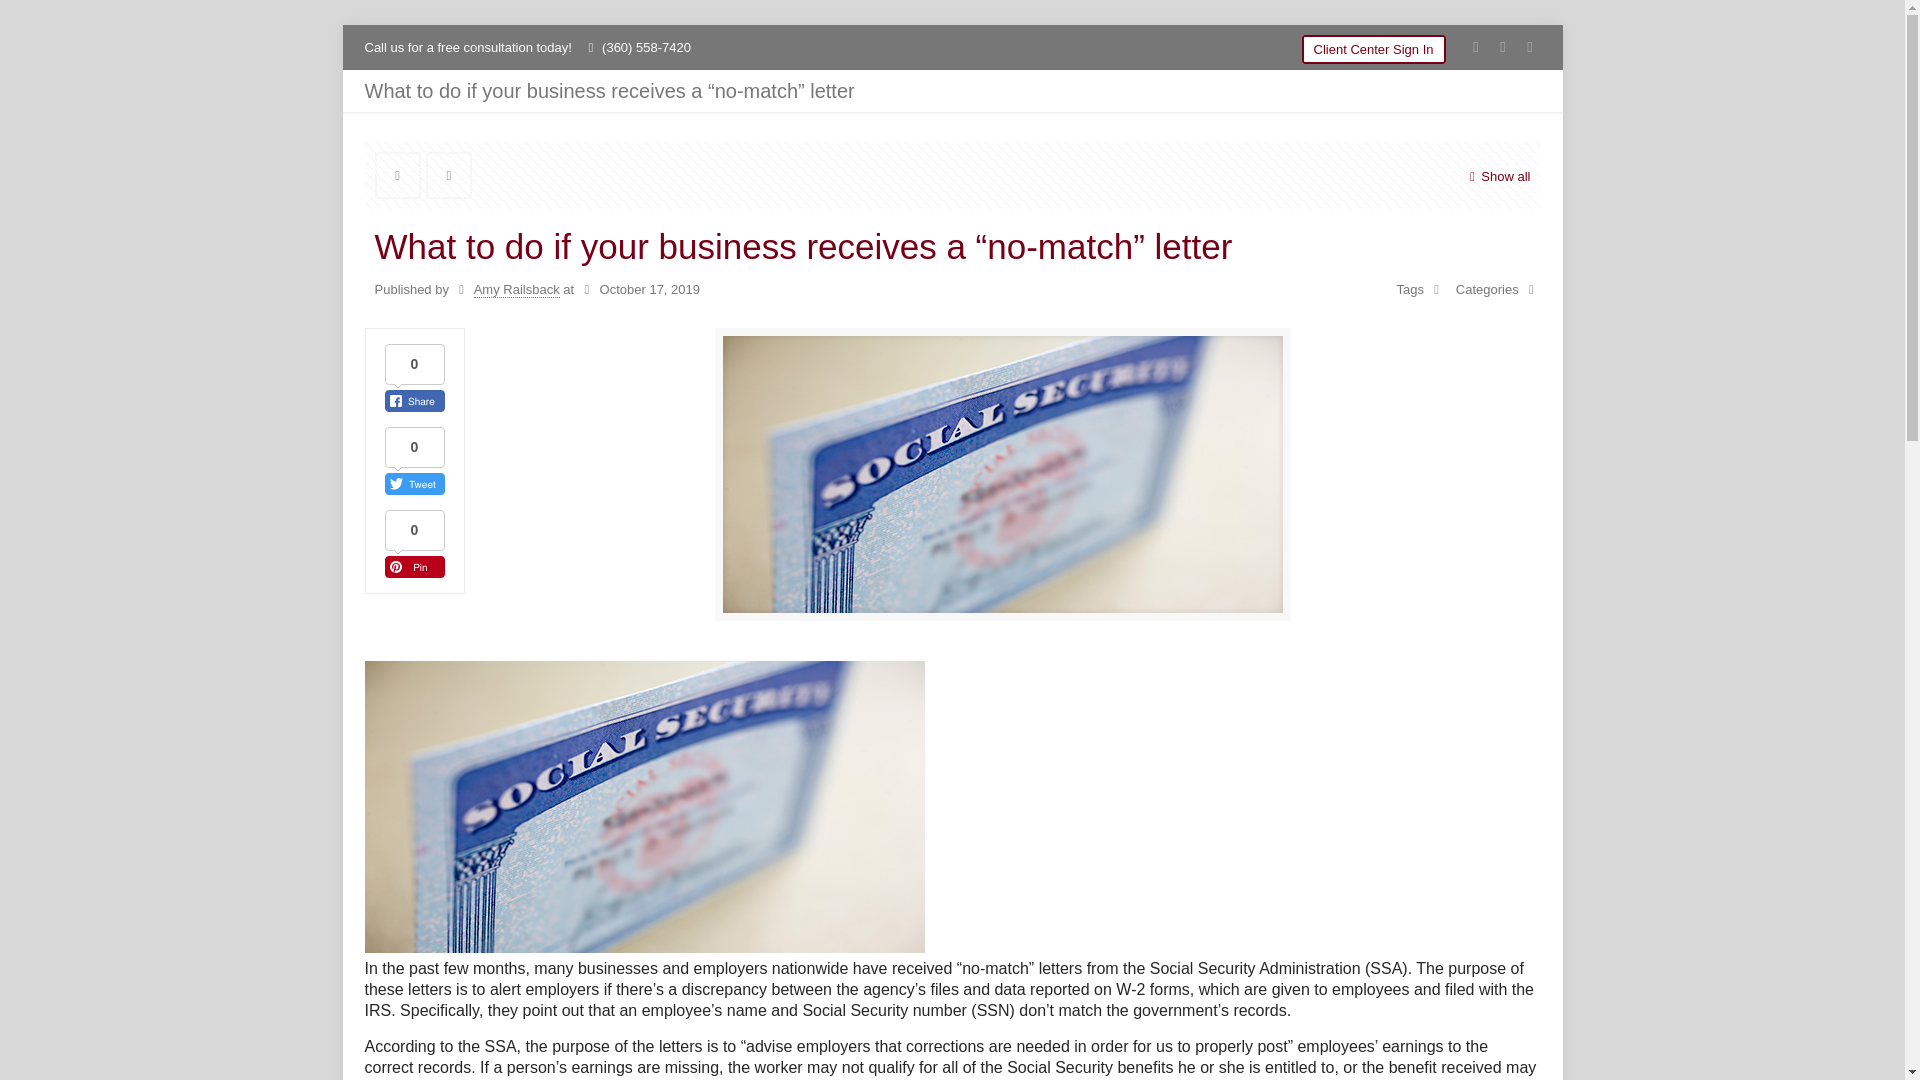 The width and height of the screenshot is (1920, 1080). What do you see at coordinates (1373, 48) in the screenshot?
I see `Client Center Sign In` at bounding box center [1373, 48].